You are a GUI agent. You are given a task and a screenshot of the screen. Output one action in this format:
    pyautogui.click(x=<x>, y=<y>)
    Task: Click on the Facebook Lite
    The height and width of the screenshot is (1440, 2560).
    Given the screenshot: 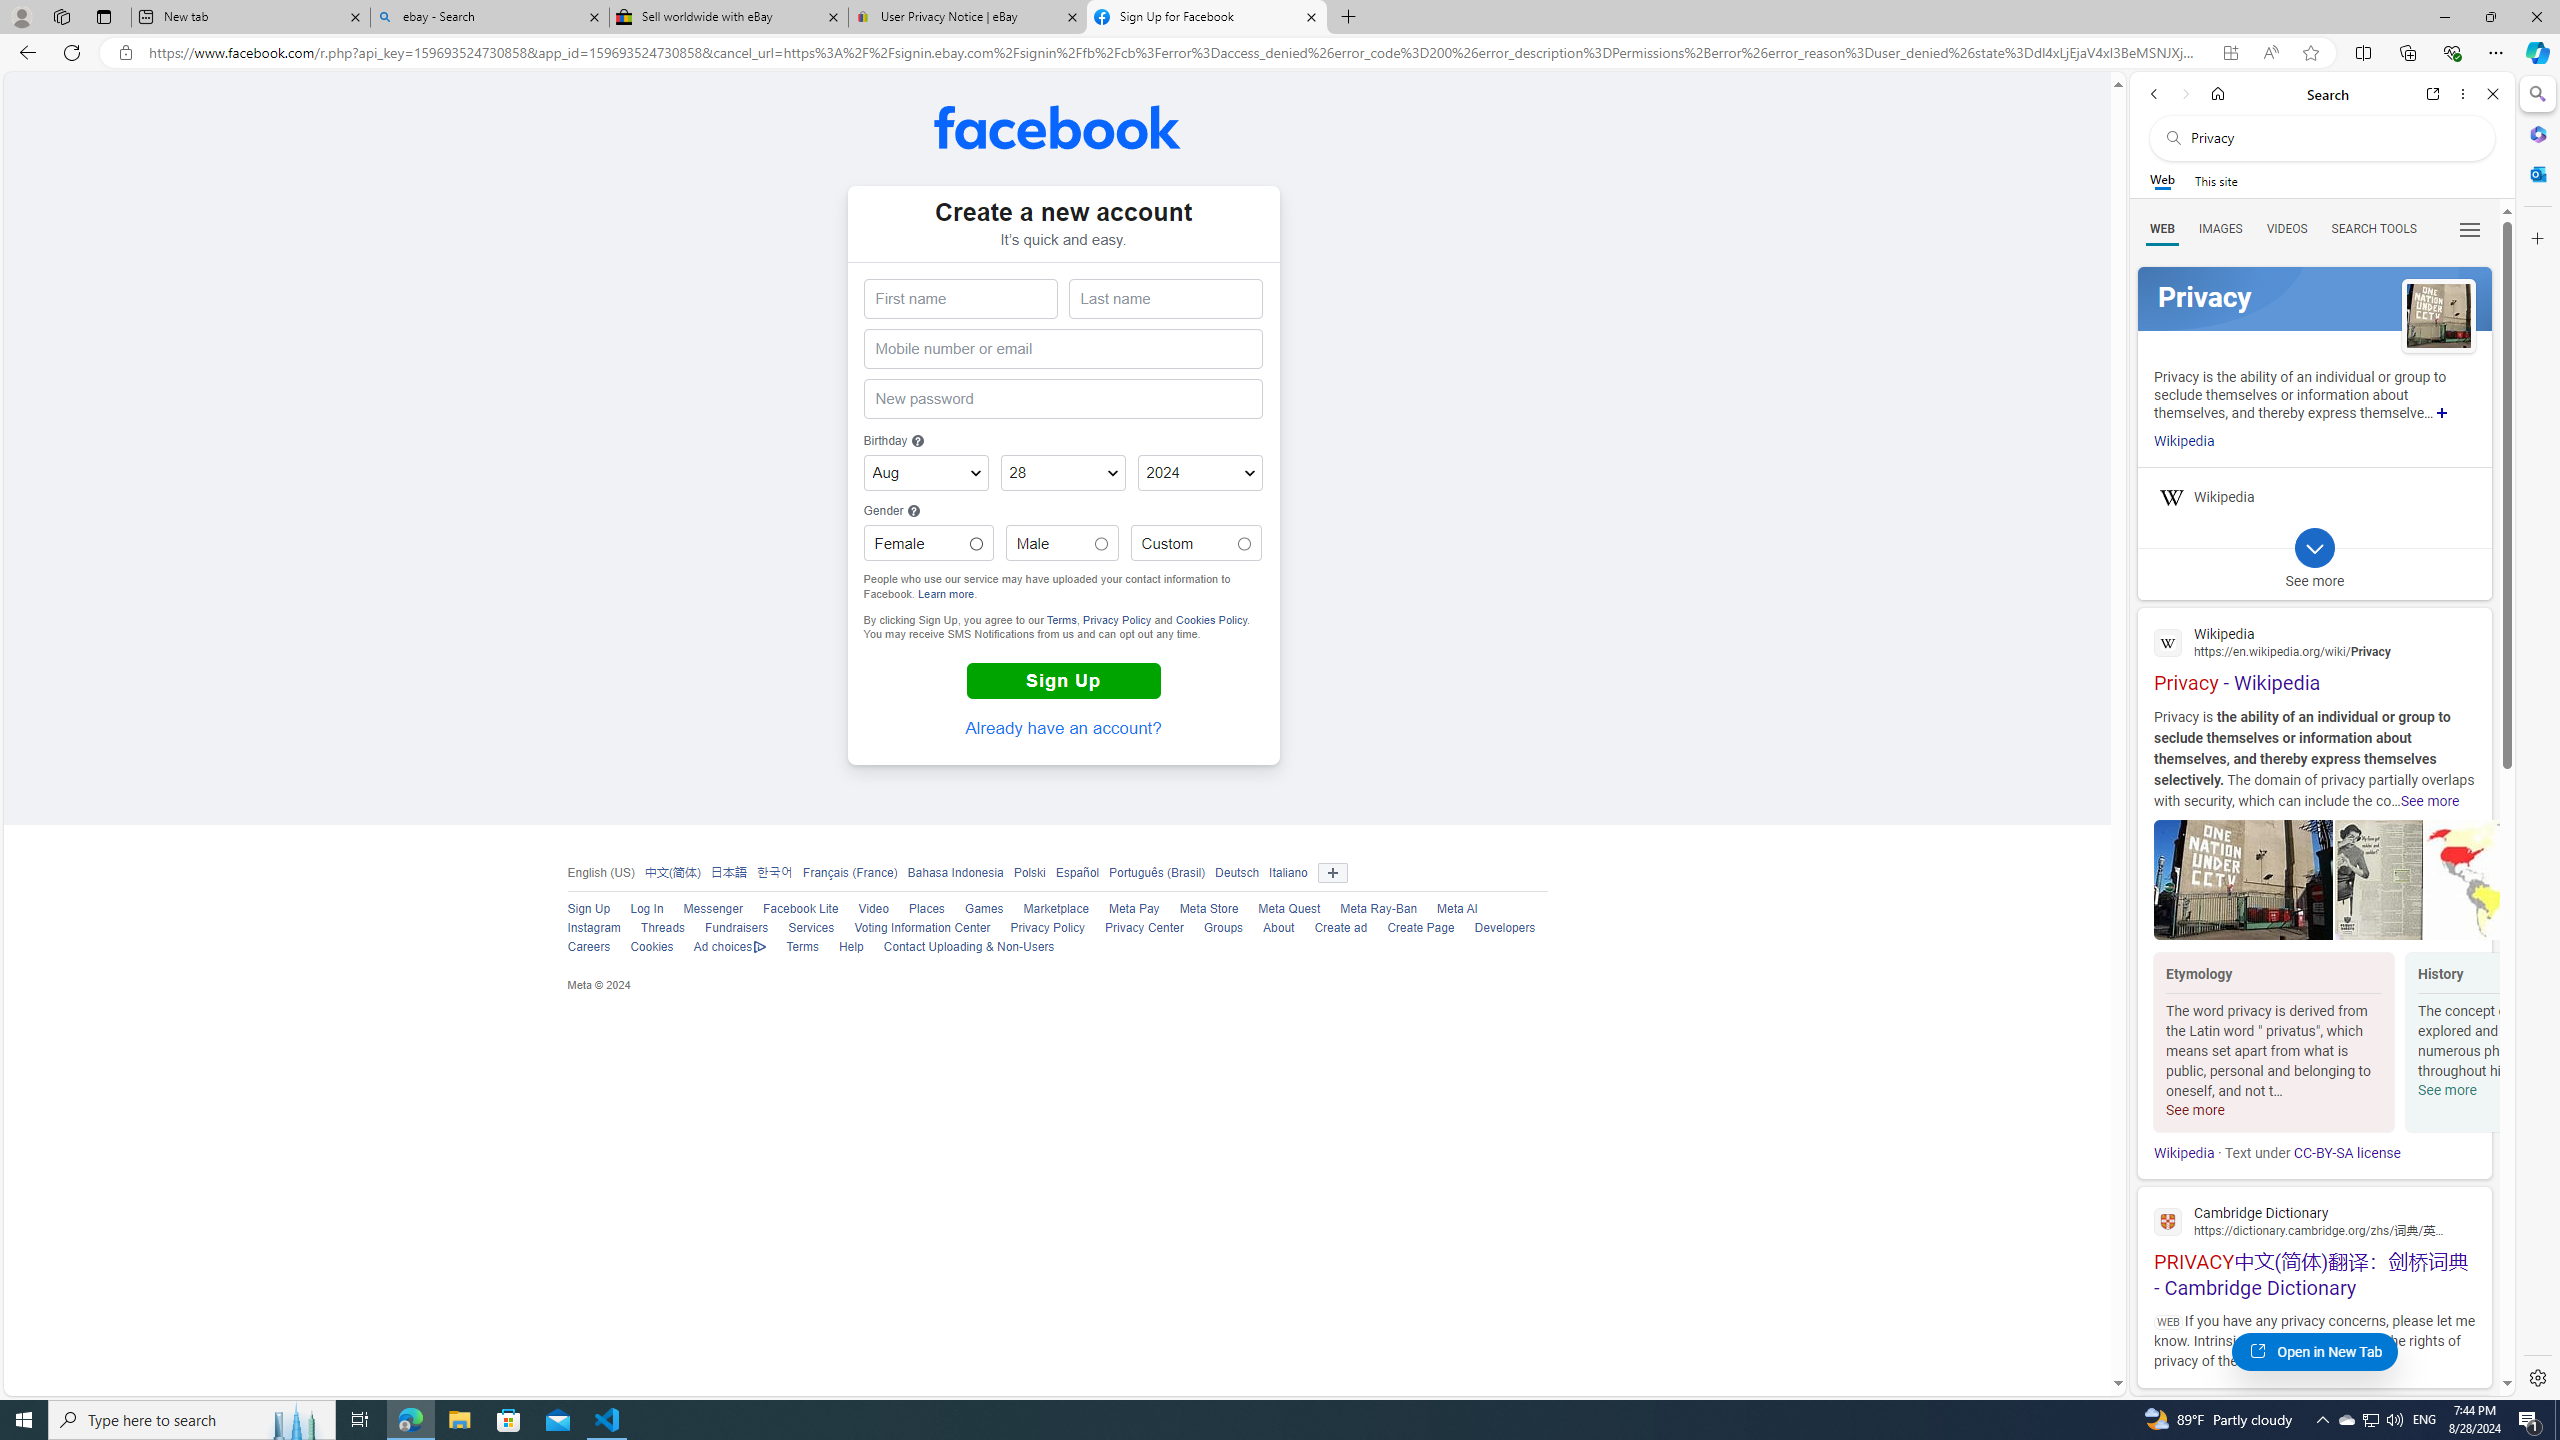 What is the action you would take?
    pyautogui.click(x=800, y=909)
    